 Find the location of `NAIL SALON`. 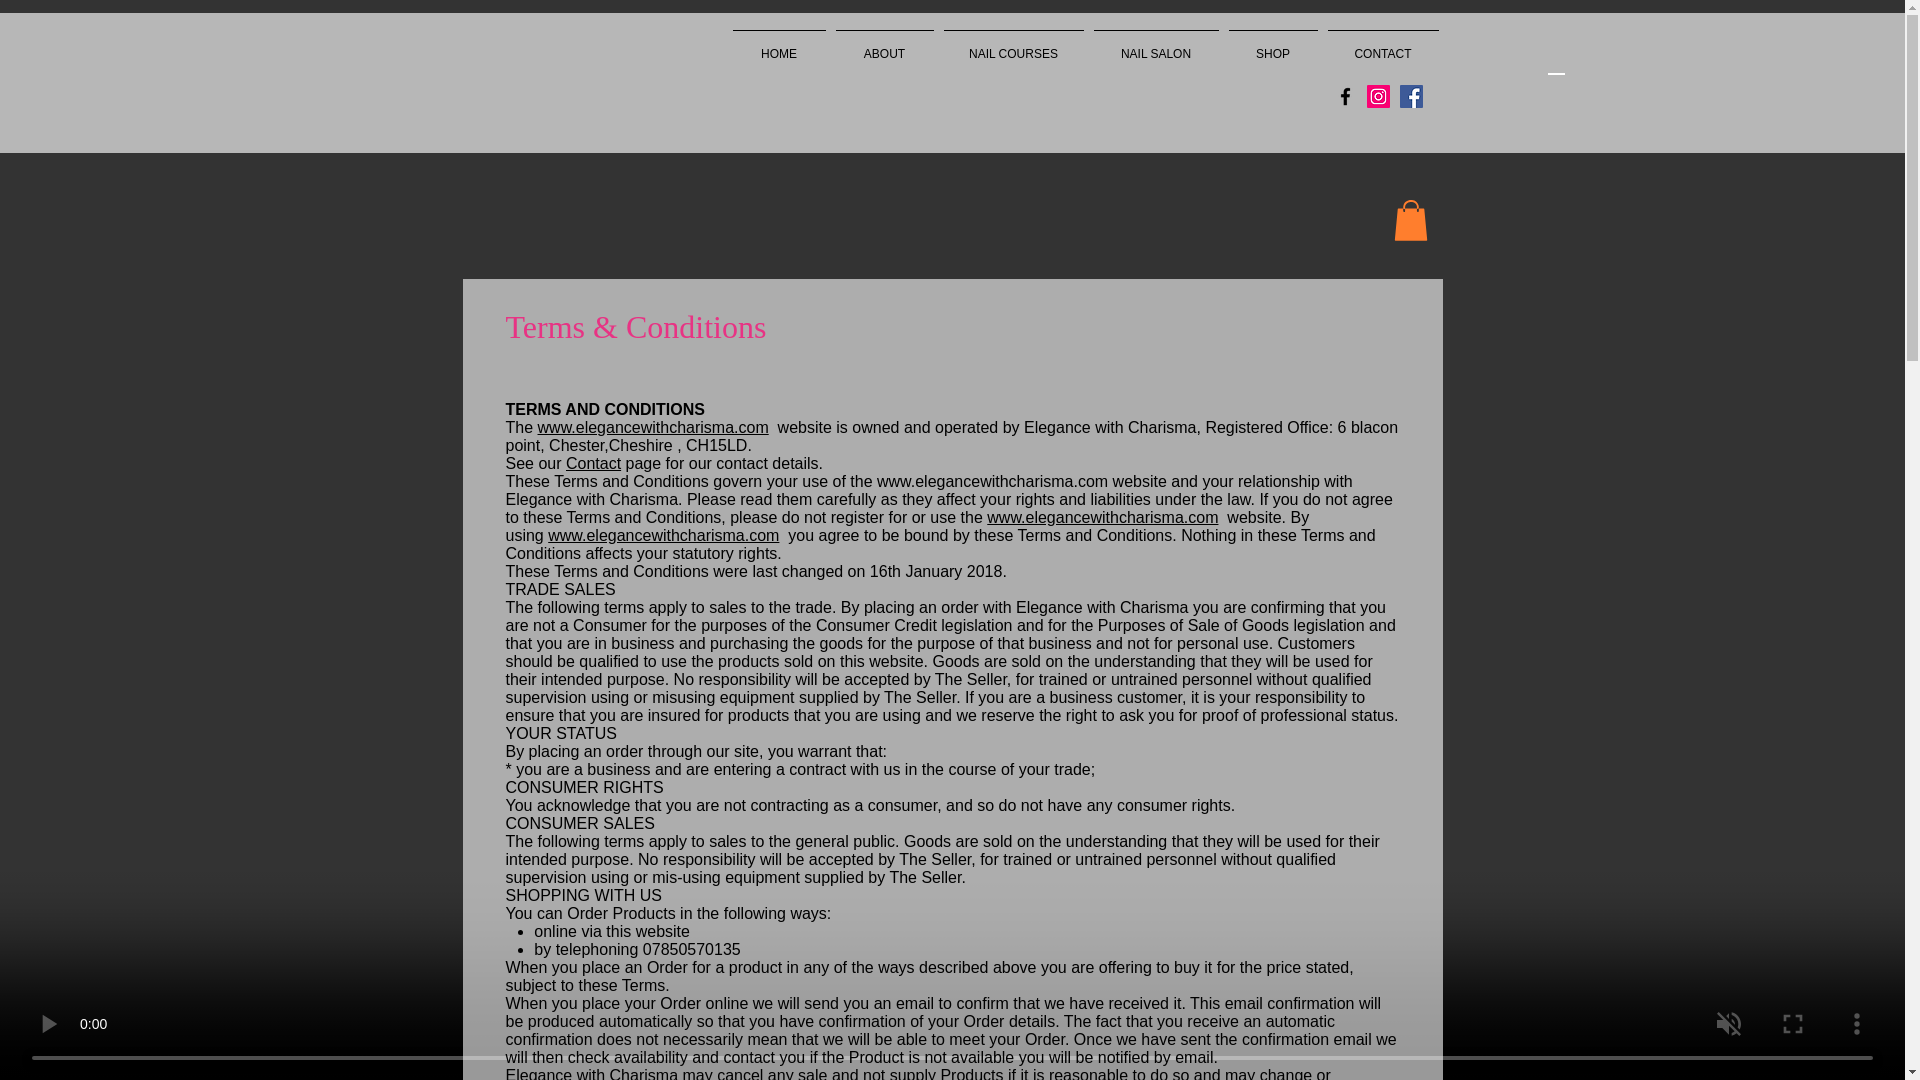

NAIL SALON is located at coordinates (1156, 45).